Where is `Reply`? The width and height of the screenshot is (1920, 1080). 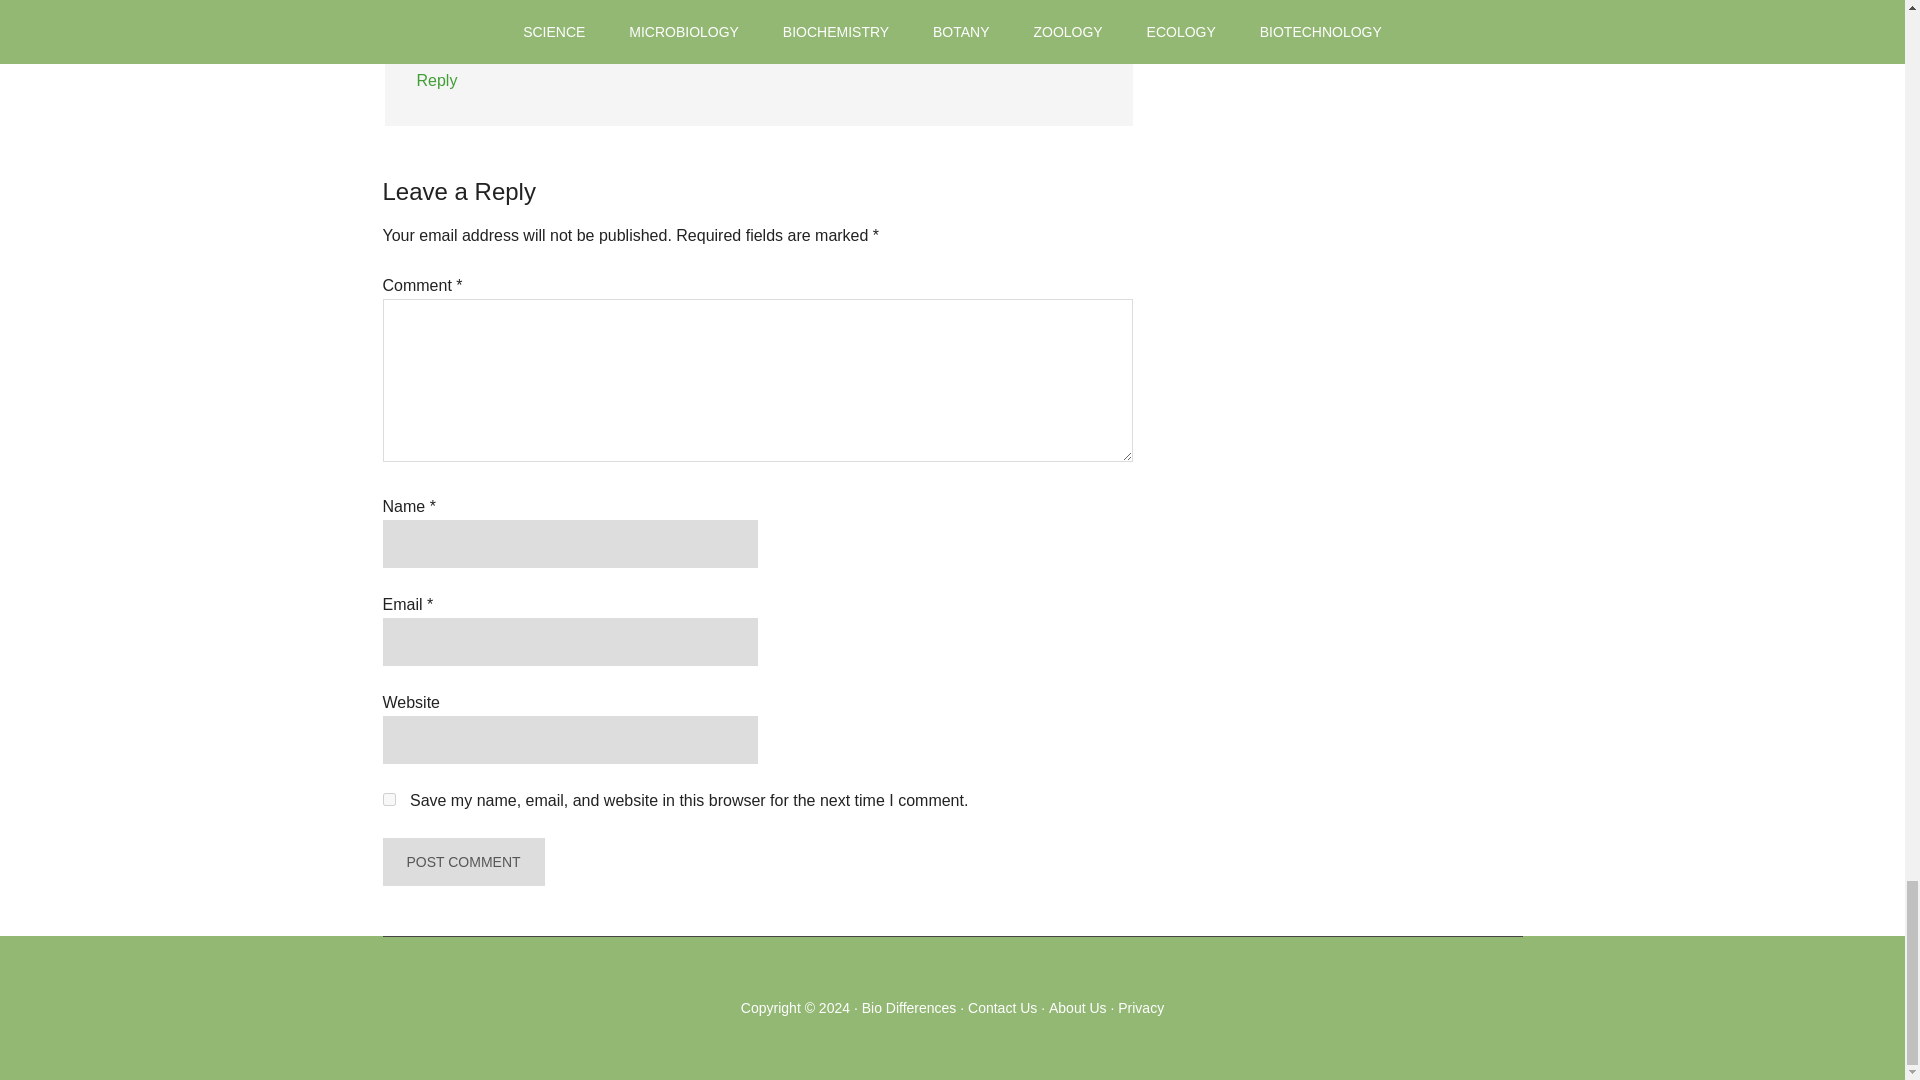
Reply is located at coordinates (436, 80).